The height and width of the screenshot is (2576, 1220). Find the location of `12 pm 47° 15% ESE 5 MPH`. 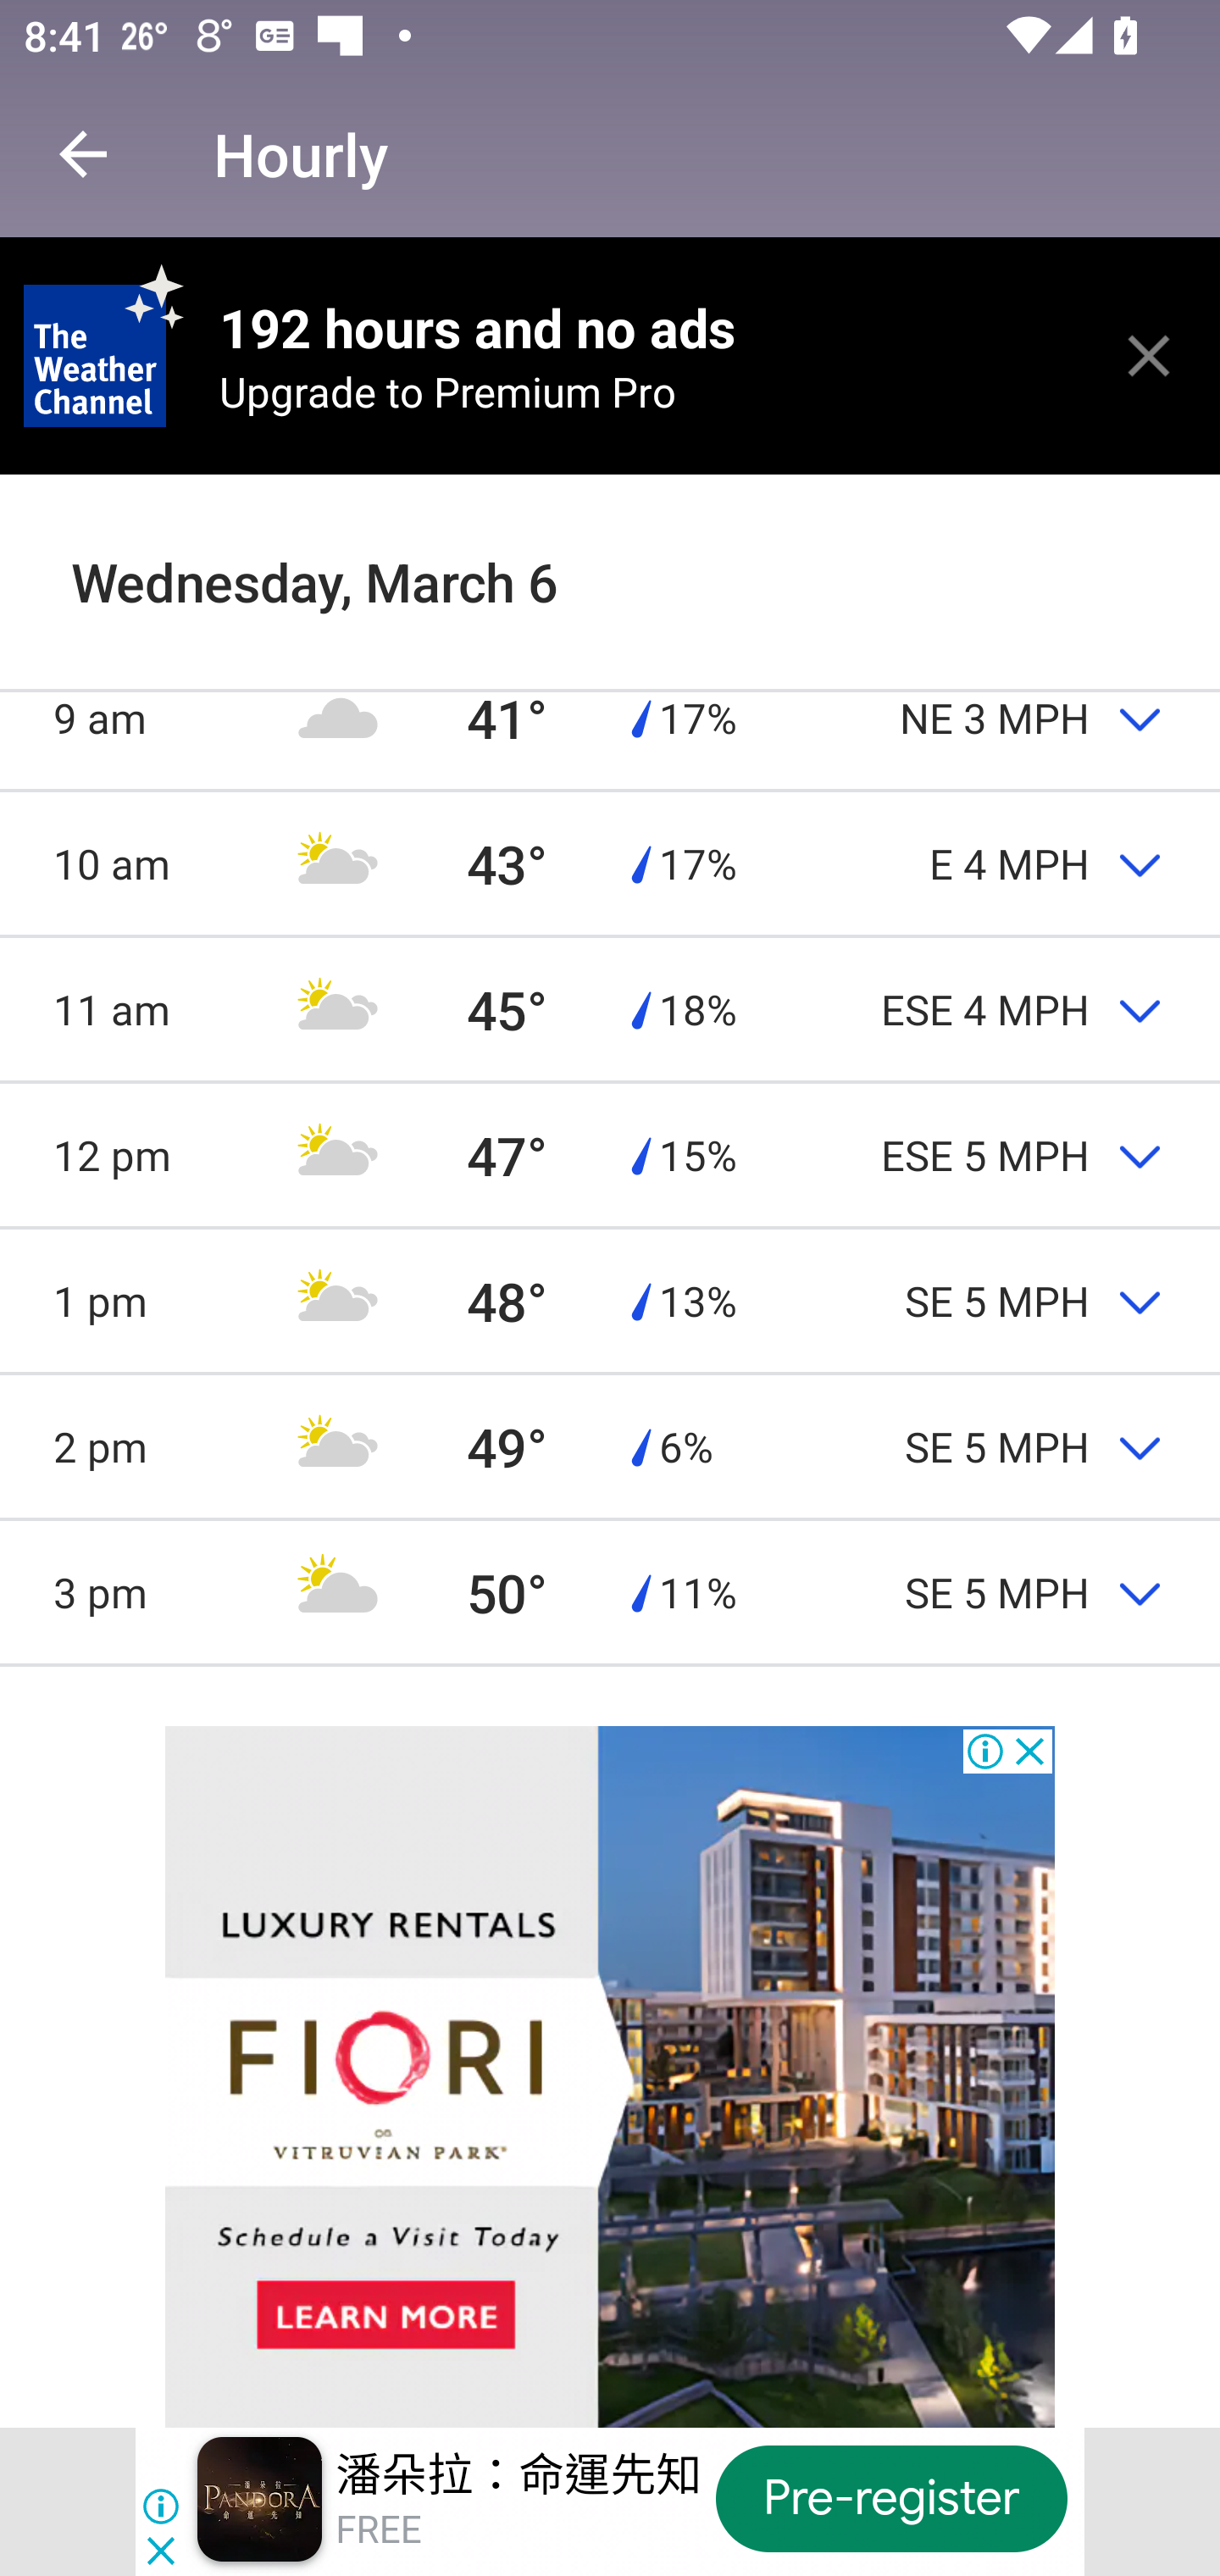

12 pm 47° 15% ESE 5 MPH is located at coordinates (610, 1155).